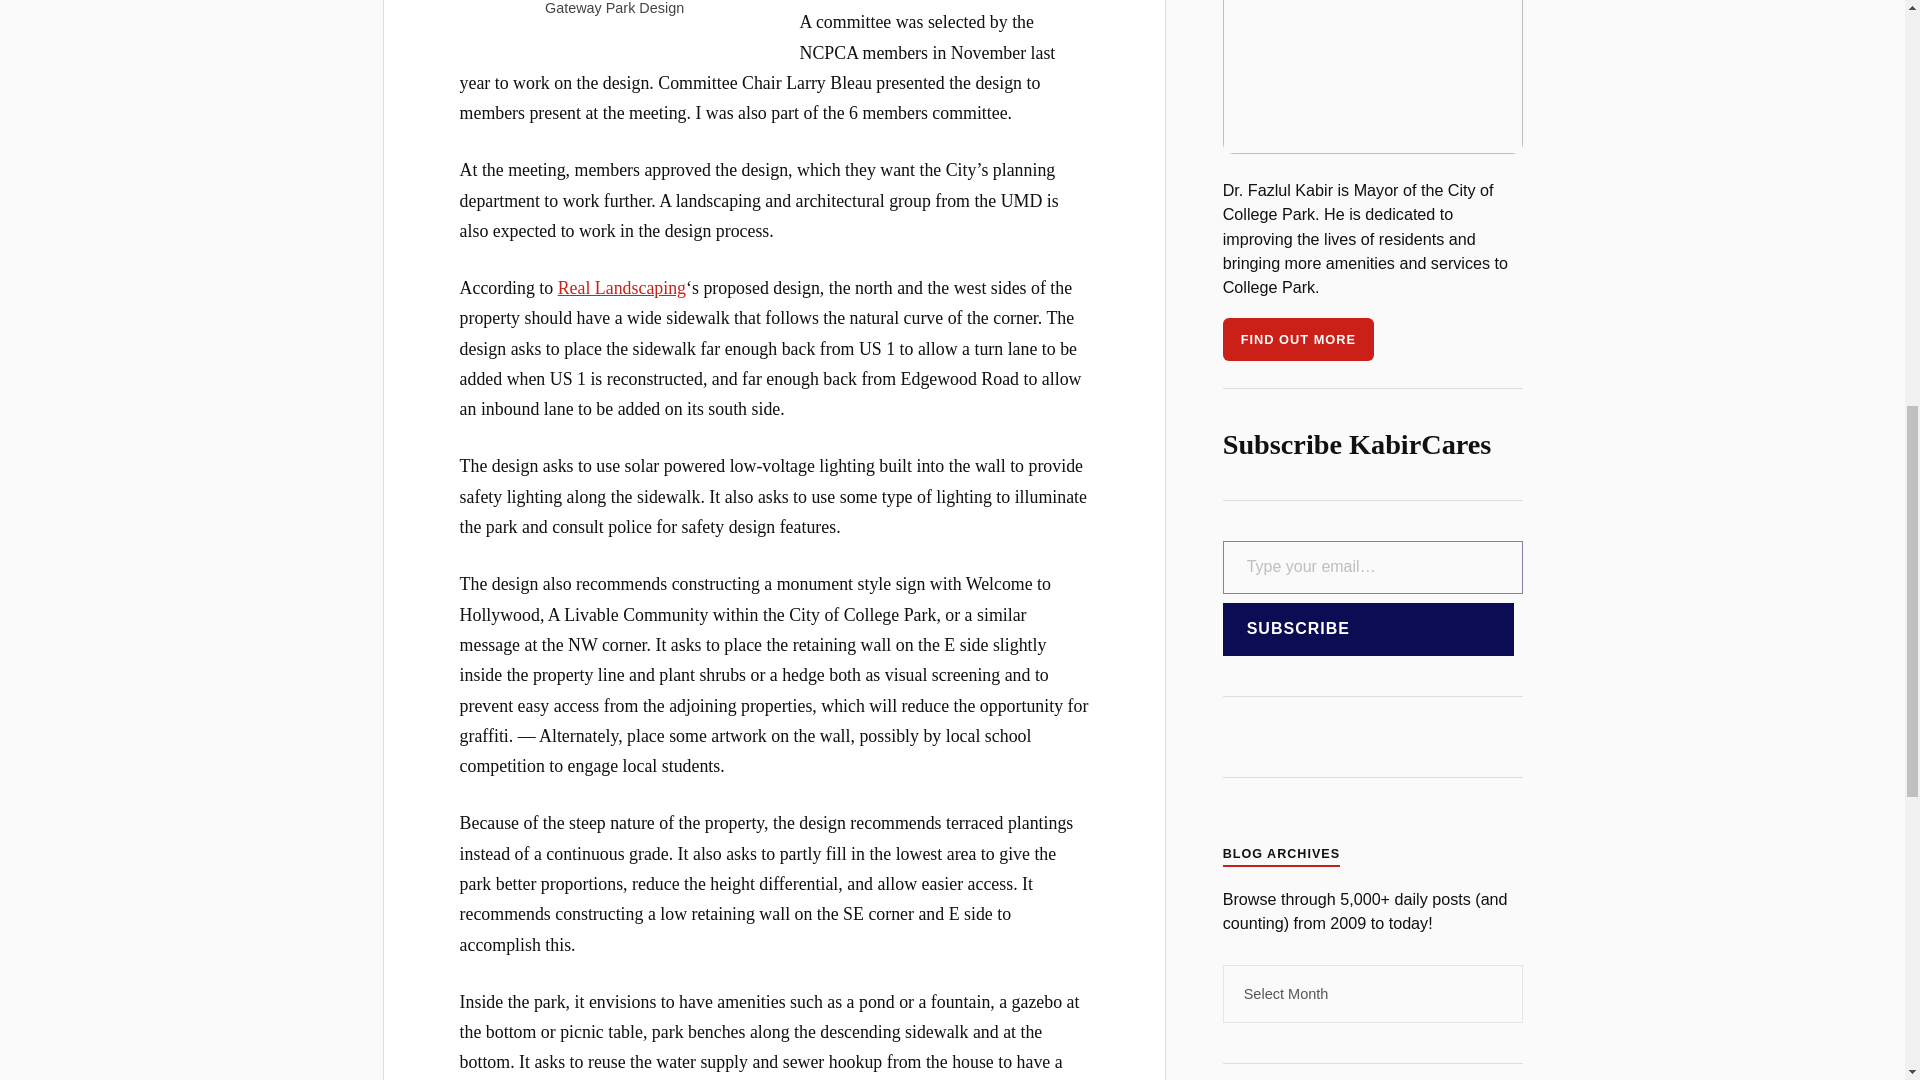  I want to click on Real Landscaping, so click(622, 288).